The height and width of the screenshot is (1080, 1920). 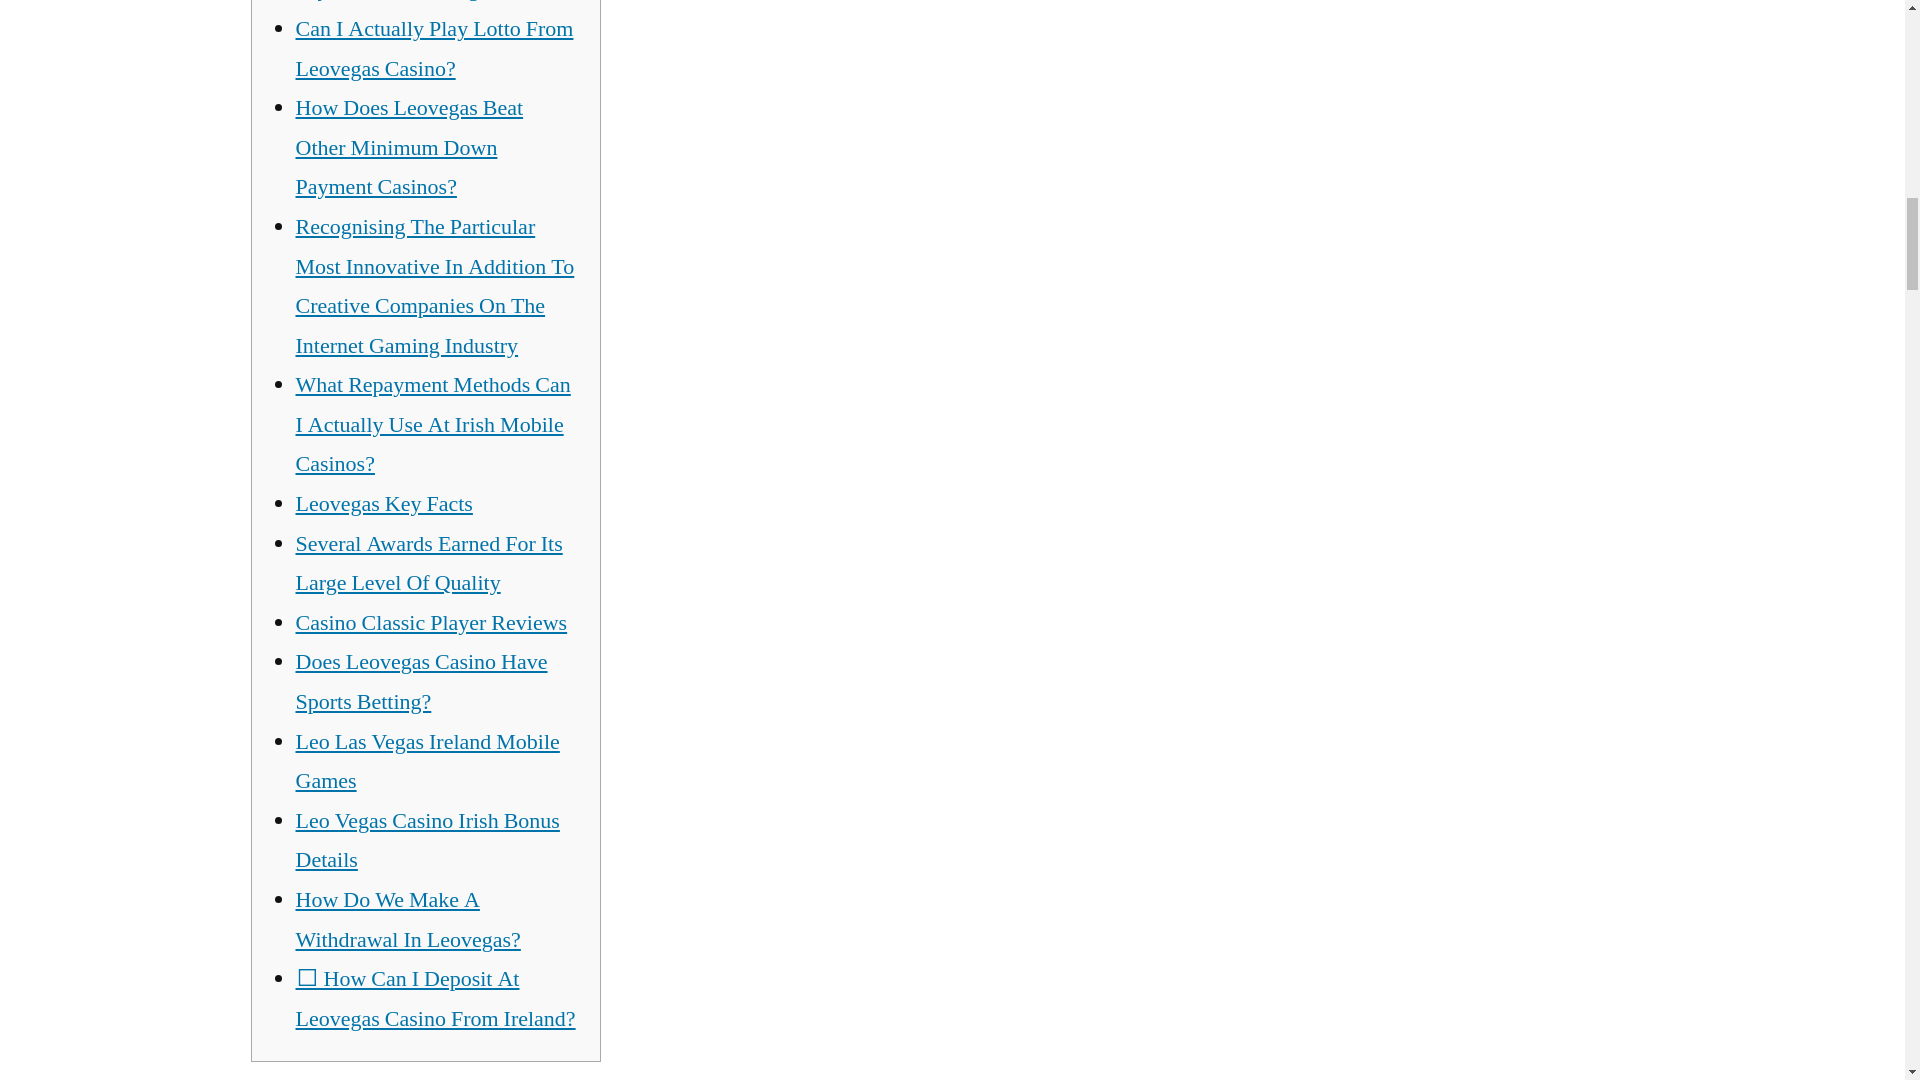 What do you see at coordinates (410, 146) in the screenshot?
I see `How Does Leovegas Beat Other Minimum Down Payment Casinos?` at bounding box center [410, 146].